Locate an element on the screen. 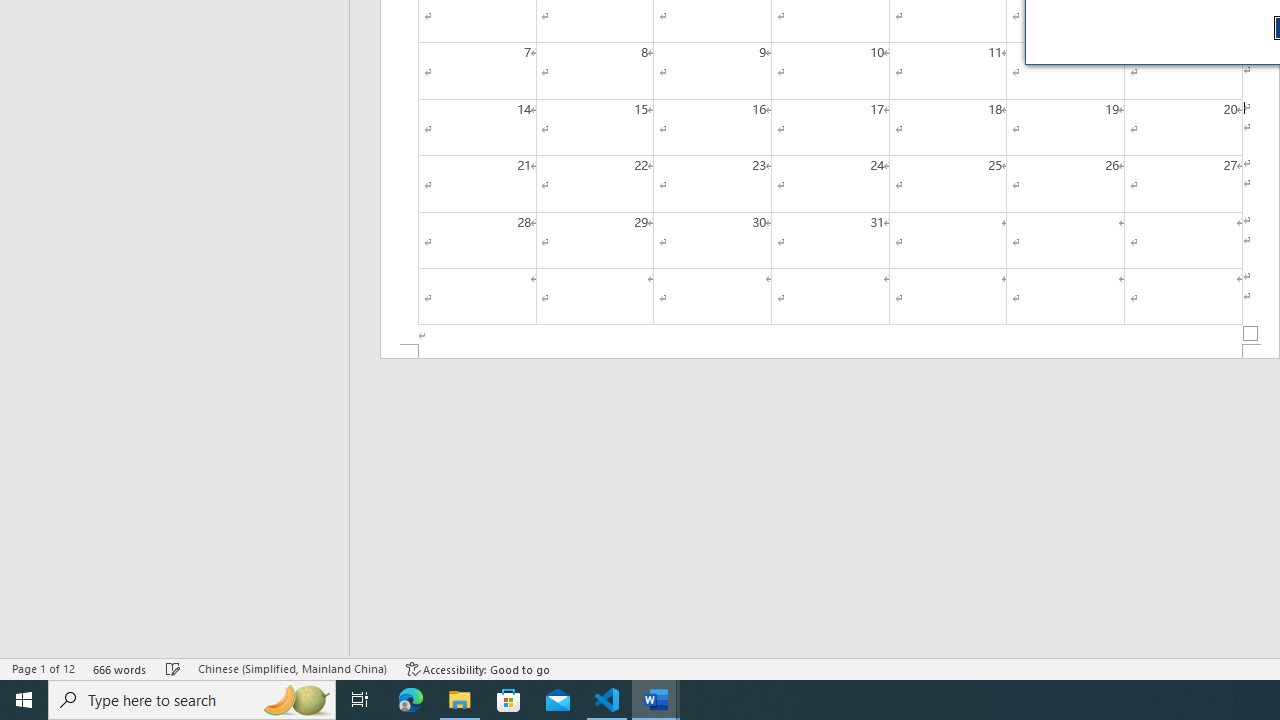 Image resolution: width=1280 pixels, height=720 pixels. Task View is located at coordinates (360, 700).